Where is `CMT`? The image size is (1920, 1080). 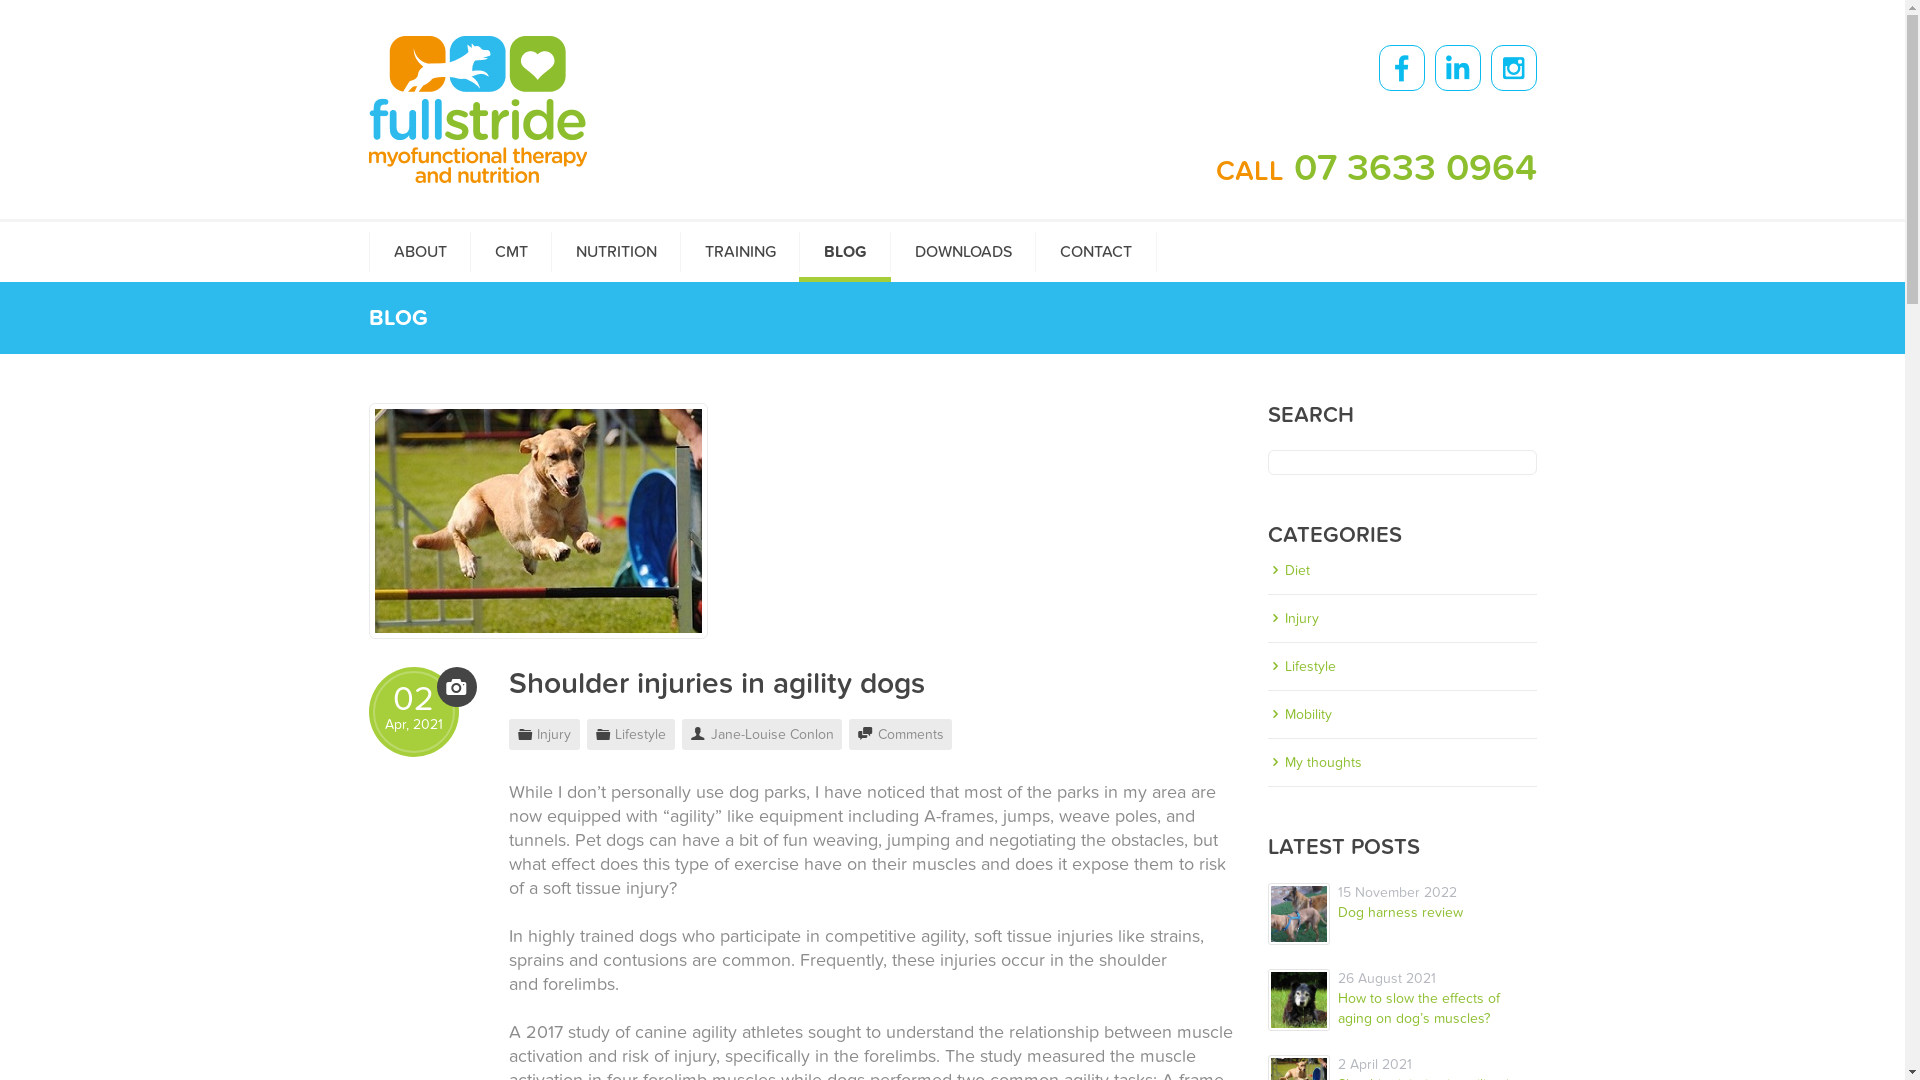 CMT is located at coordinates (511, 252).